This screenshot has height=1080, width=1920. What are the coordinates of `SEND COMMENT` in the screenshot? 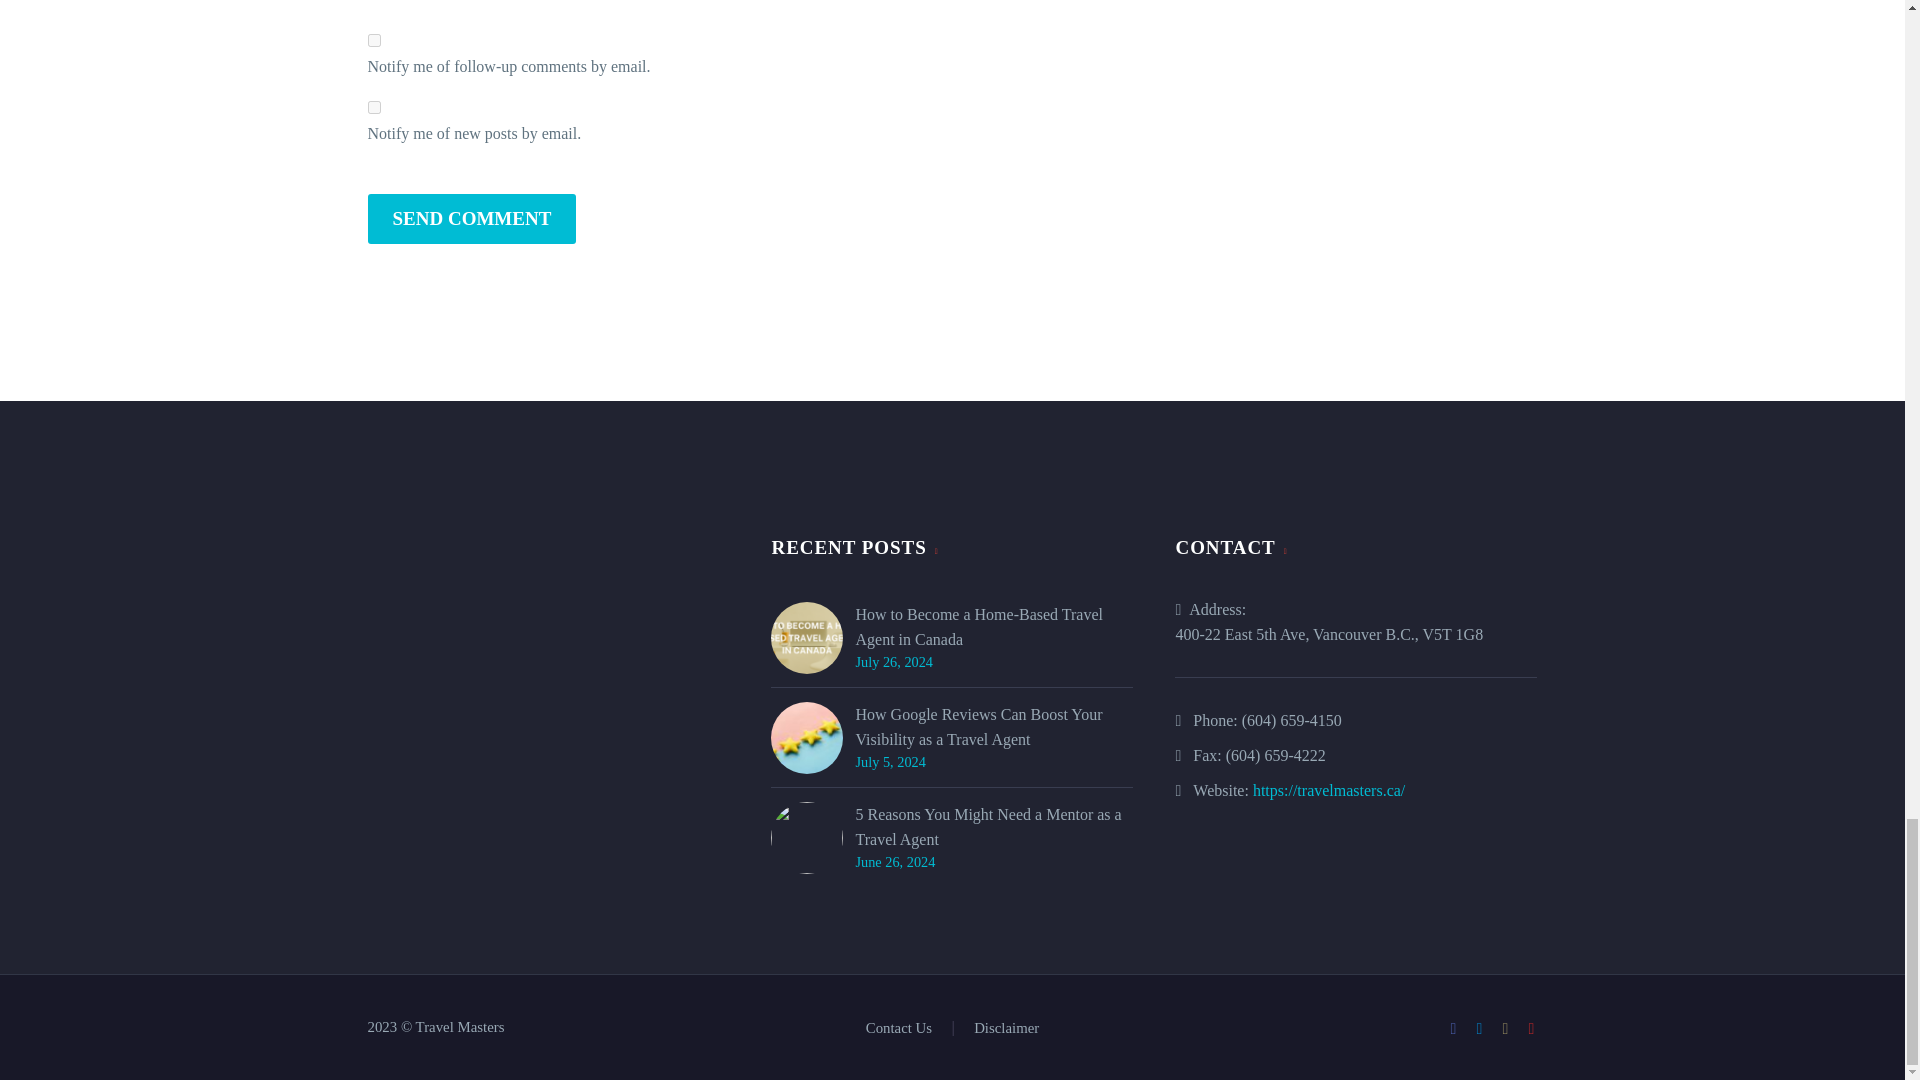 It's located at (472, 219).